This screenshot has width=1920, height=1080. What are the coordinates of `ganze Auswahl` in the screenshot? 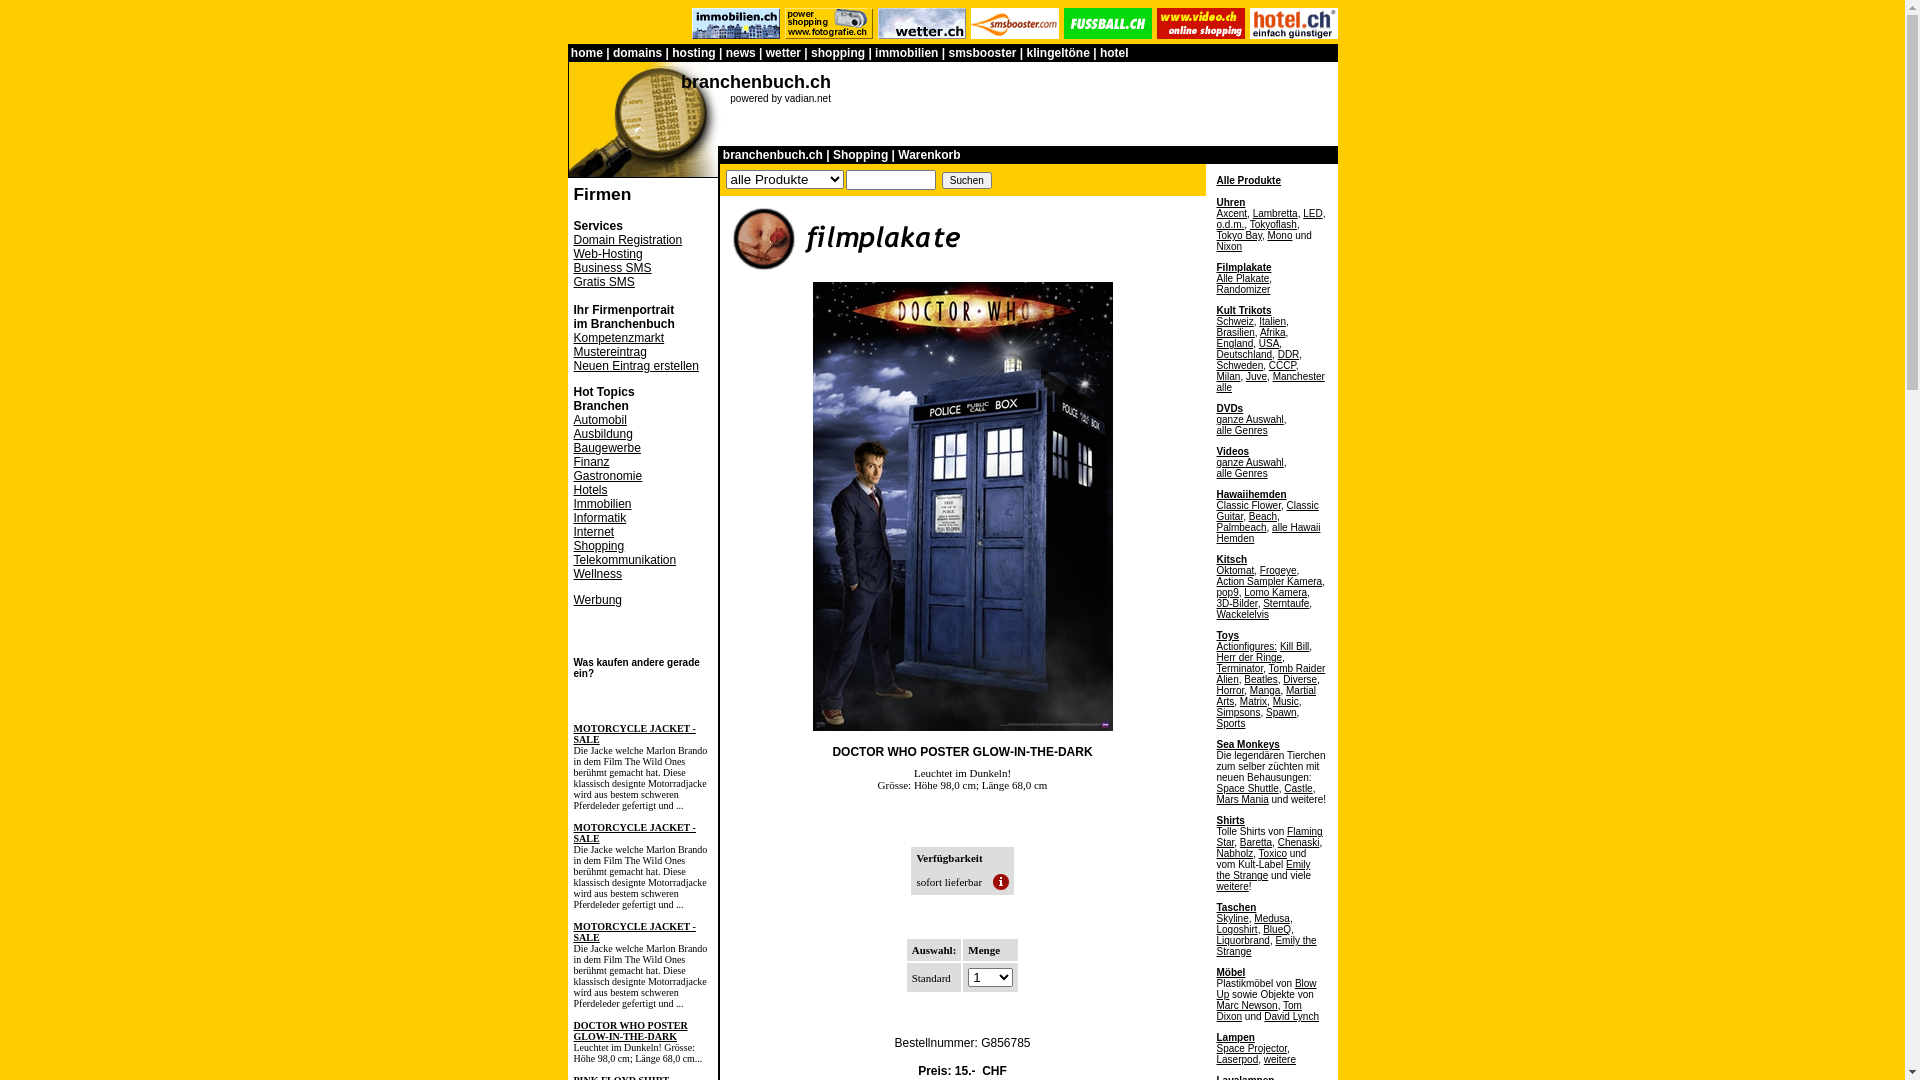 It's located at (1250, 462).